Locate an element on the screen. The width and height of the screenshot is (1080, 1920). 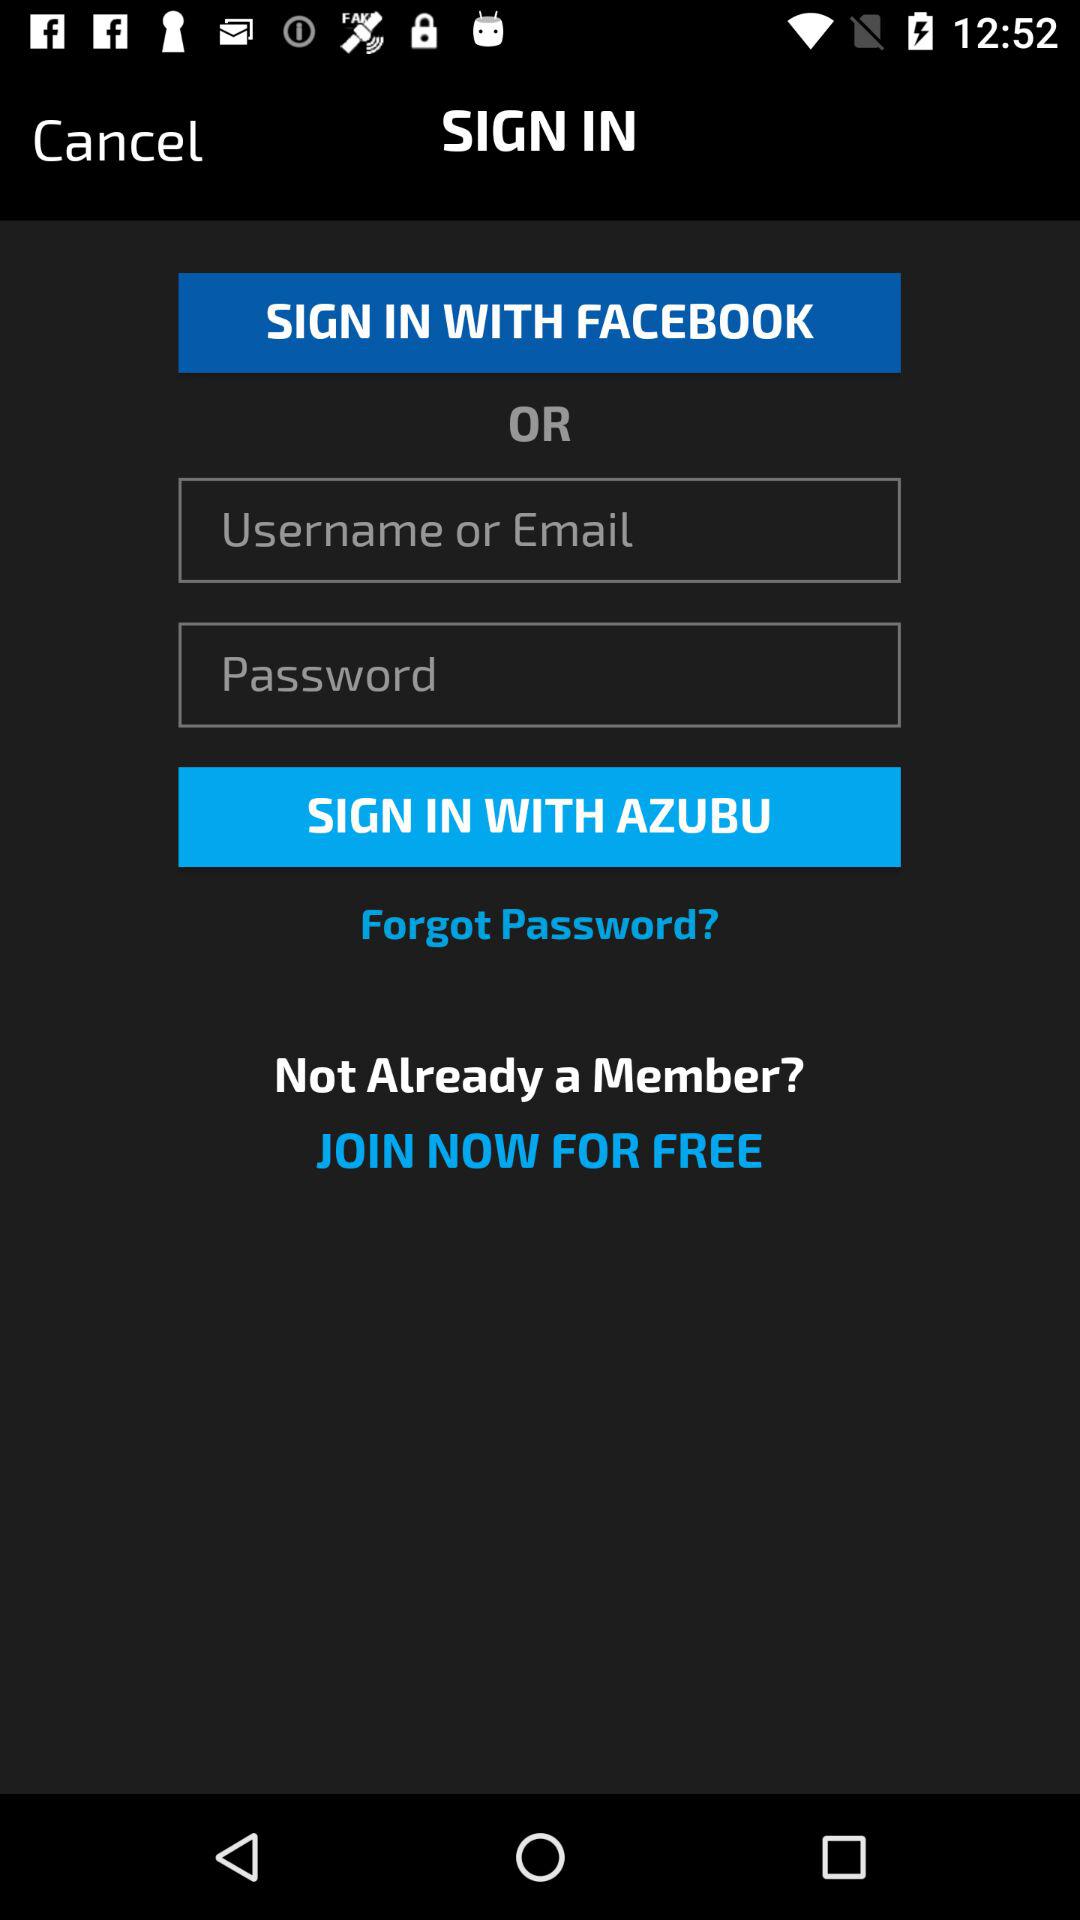
tap the icon next to sign in item is located at coordinates (117, 141).